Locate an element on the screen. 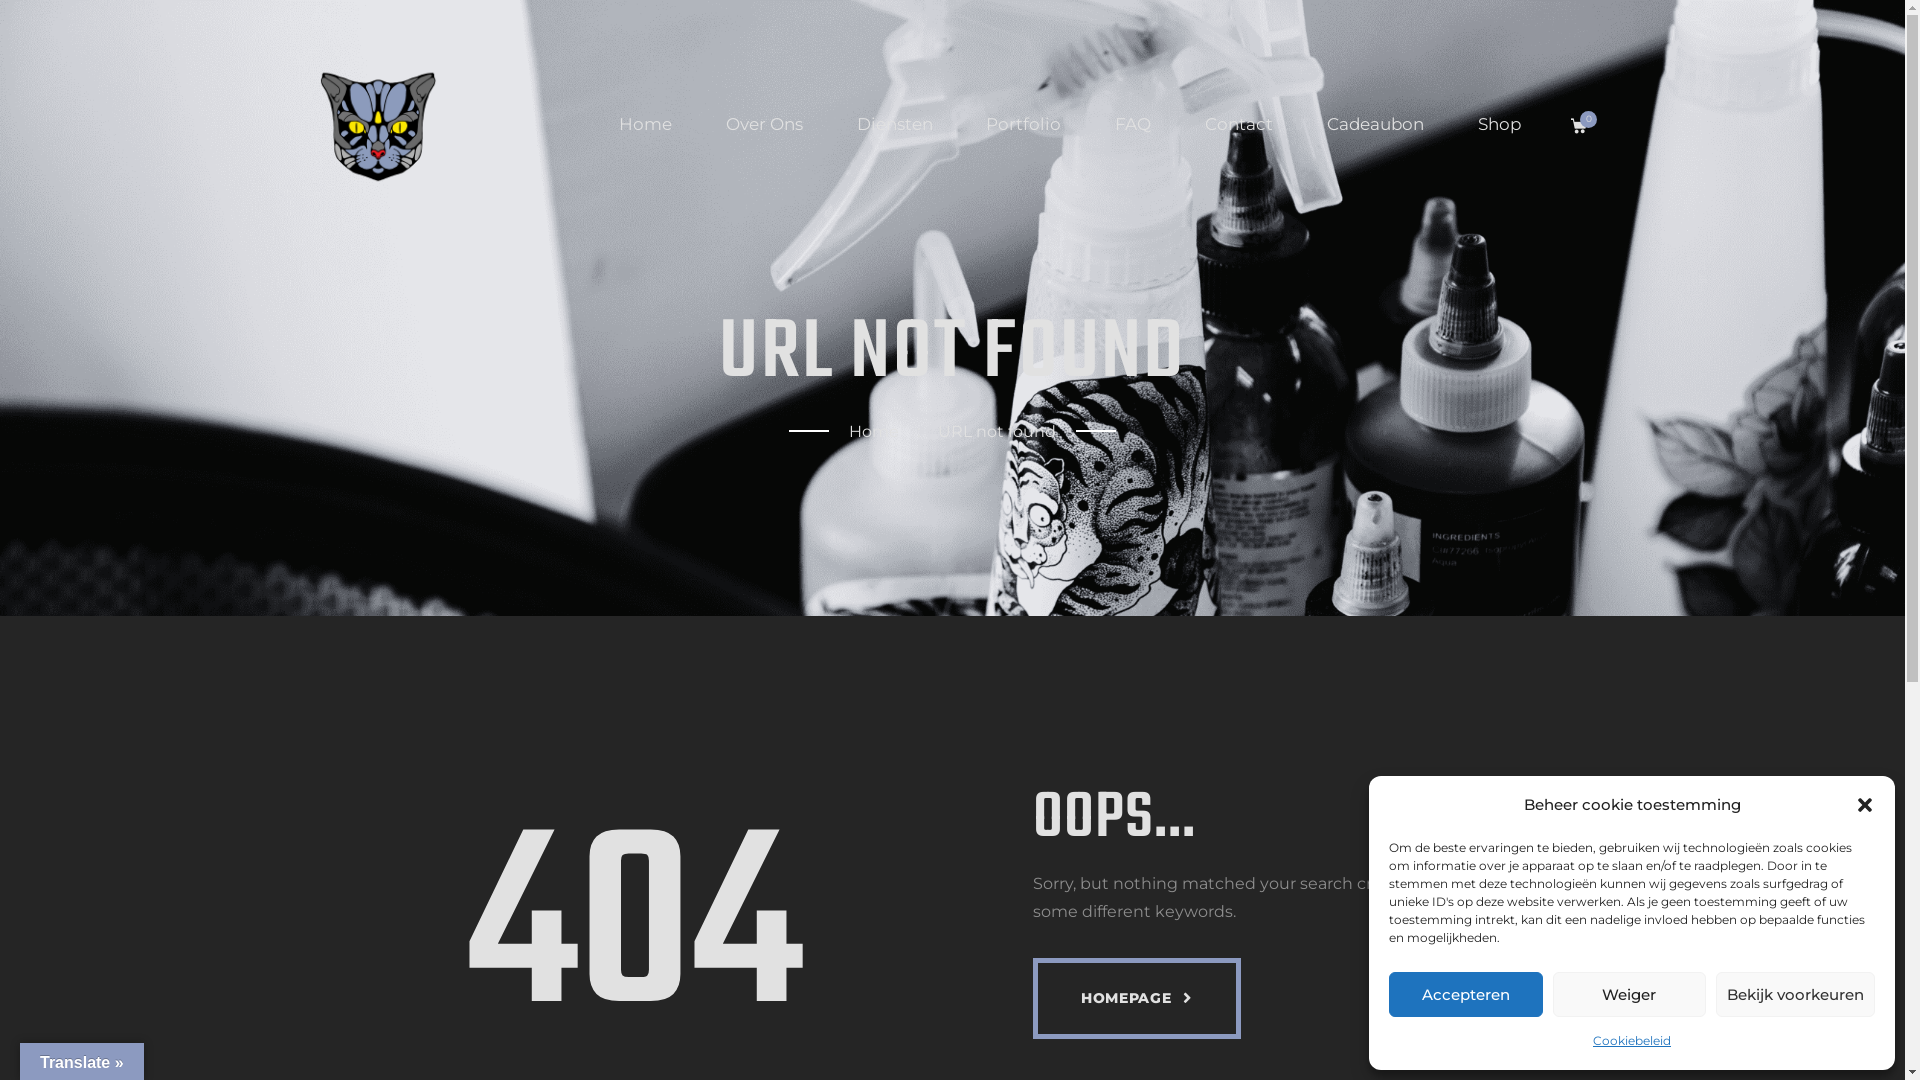 Image resolution: width=1920 pixels, height=1080 pixels. Contact is located at coordinates (1239, 125).